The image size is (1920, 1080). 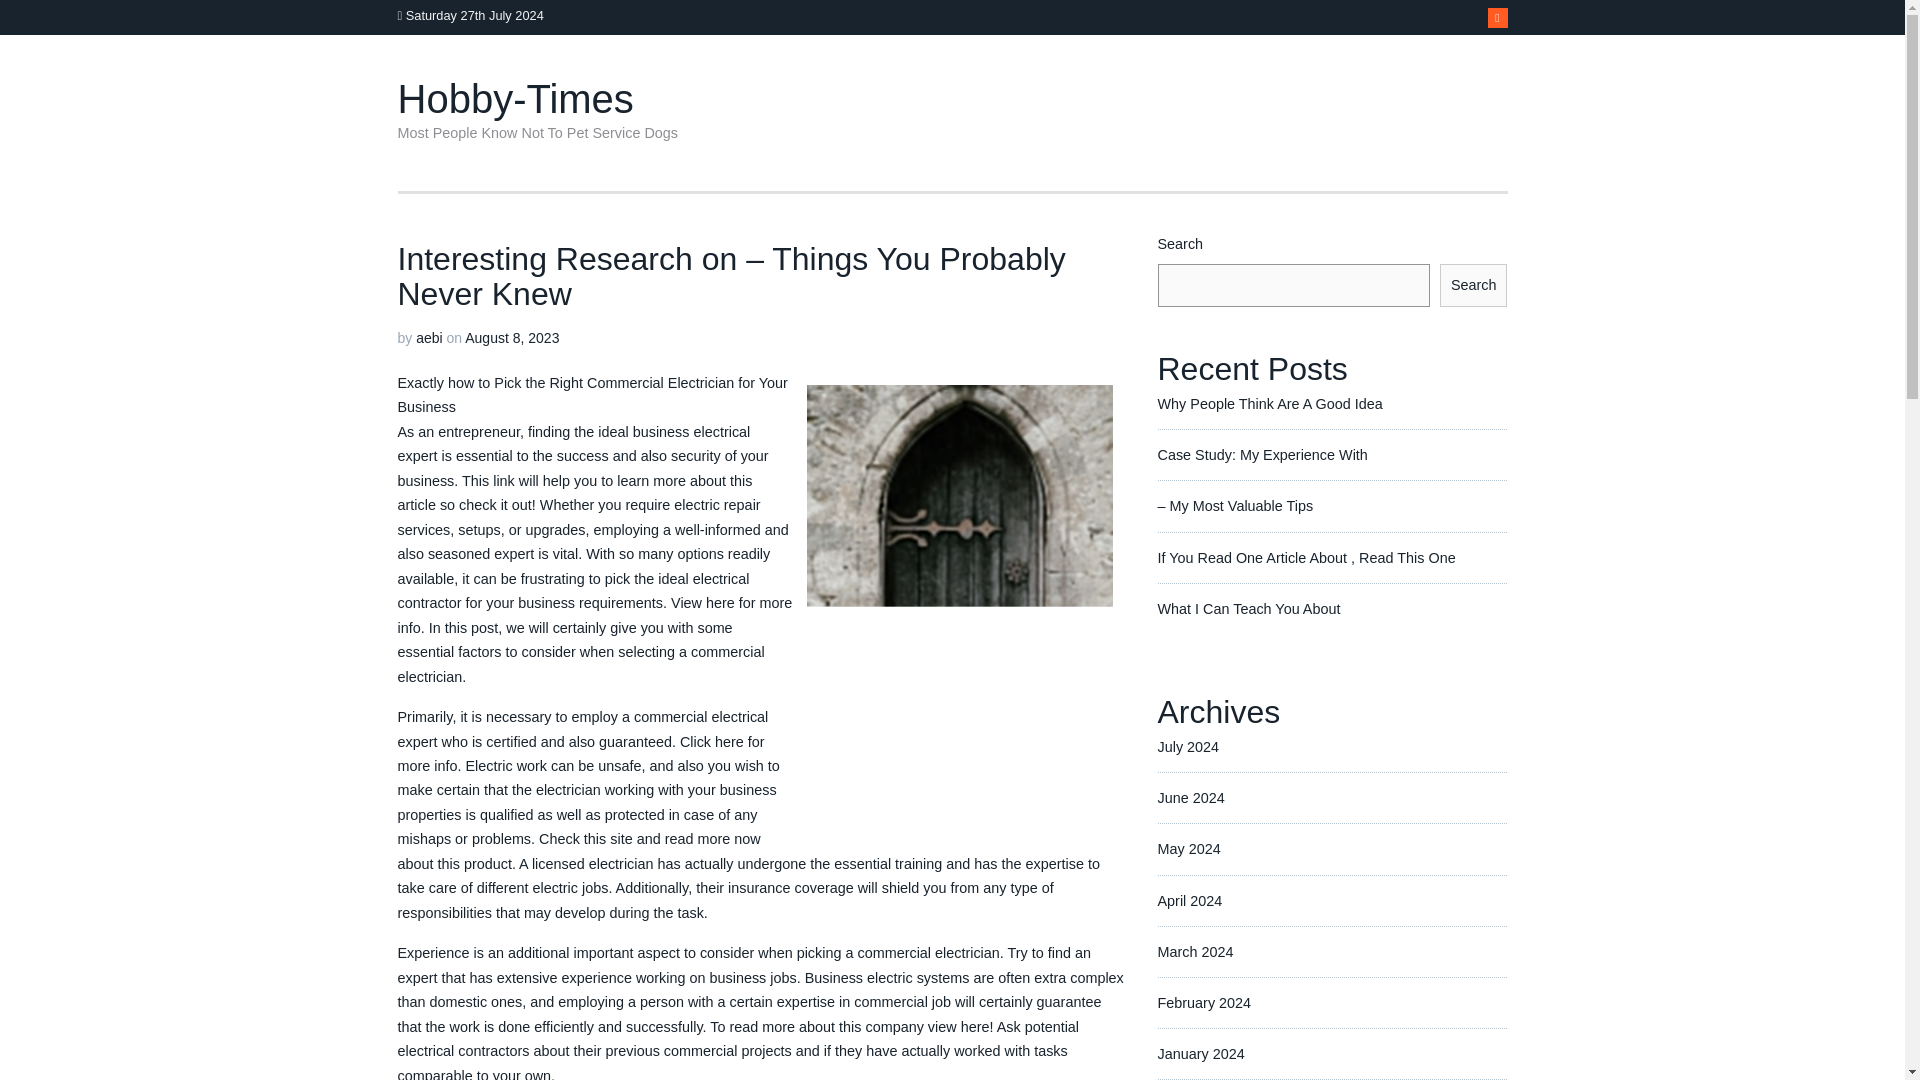 I want to click on link, so click(x=504, y=481).